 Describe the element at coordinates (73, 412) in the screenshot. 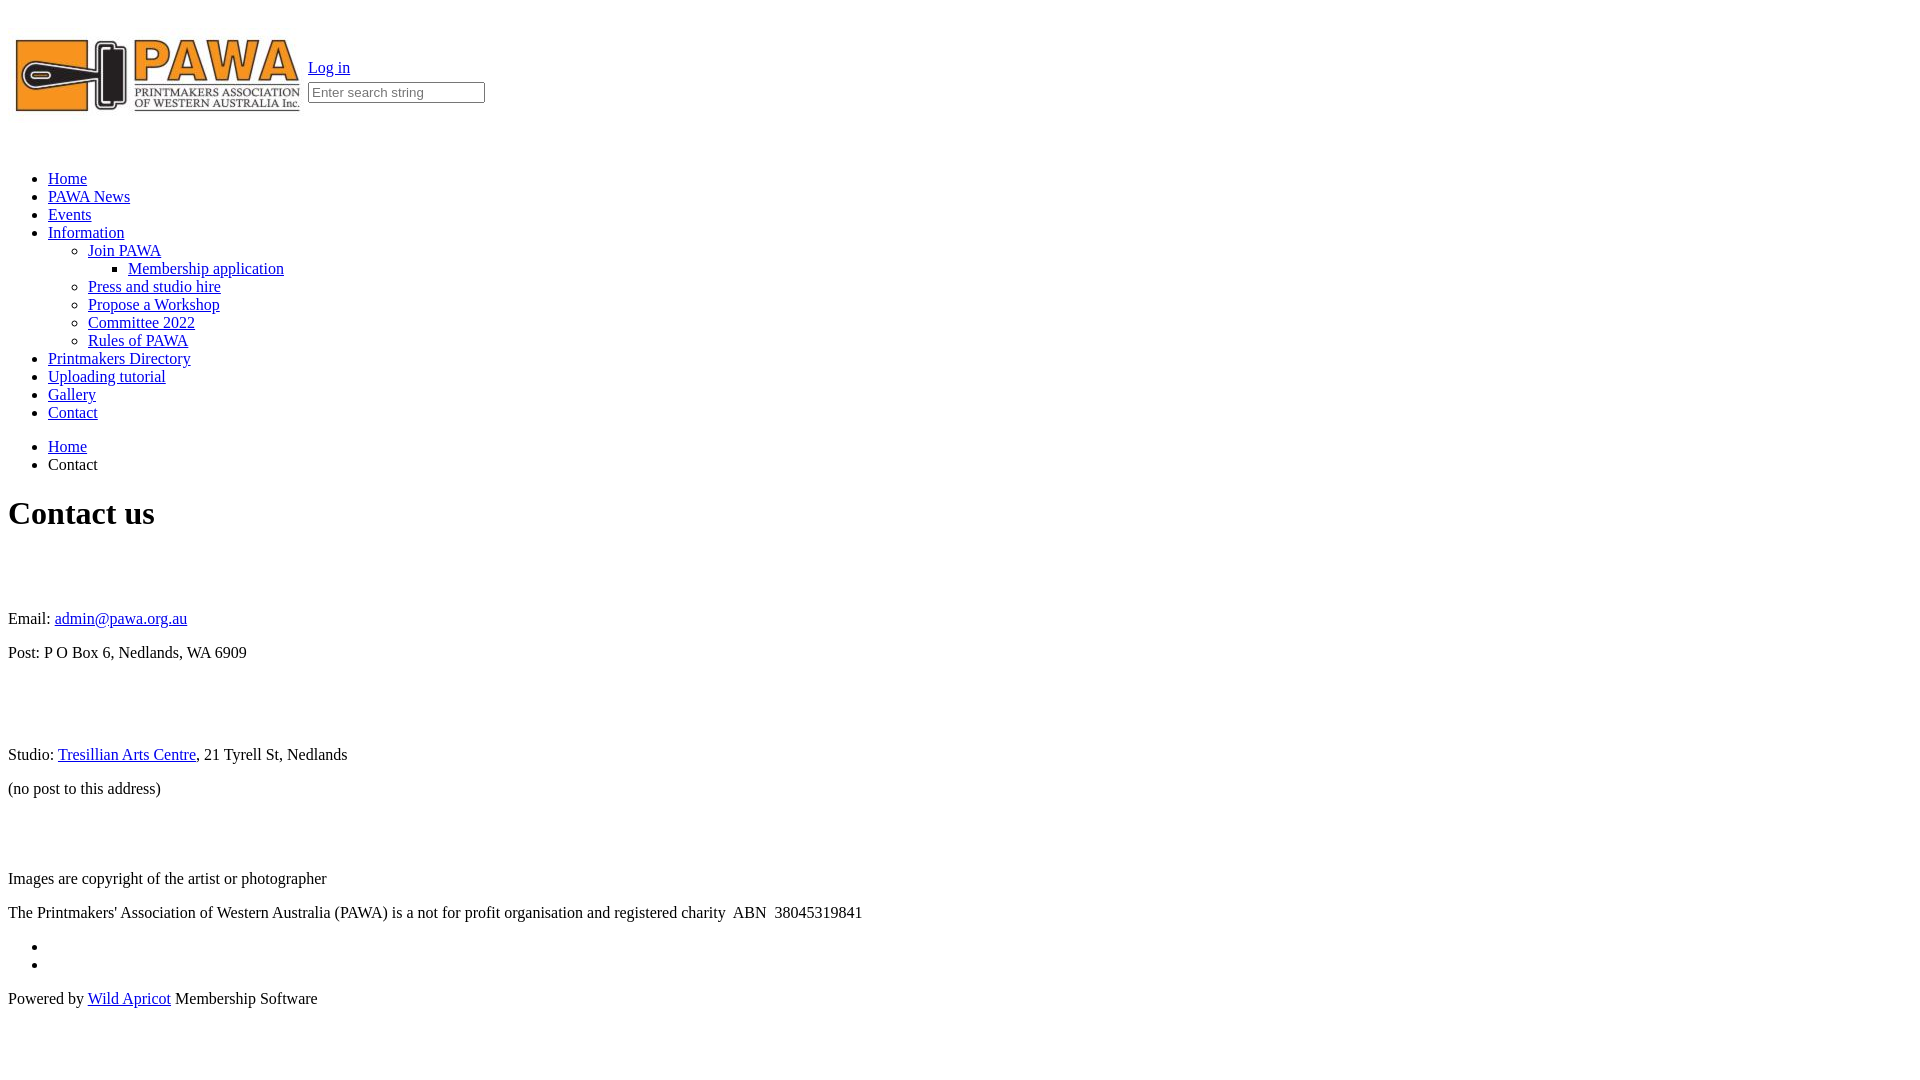

I see `Contact` at that location.